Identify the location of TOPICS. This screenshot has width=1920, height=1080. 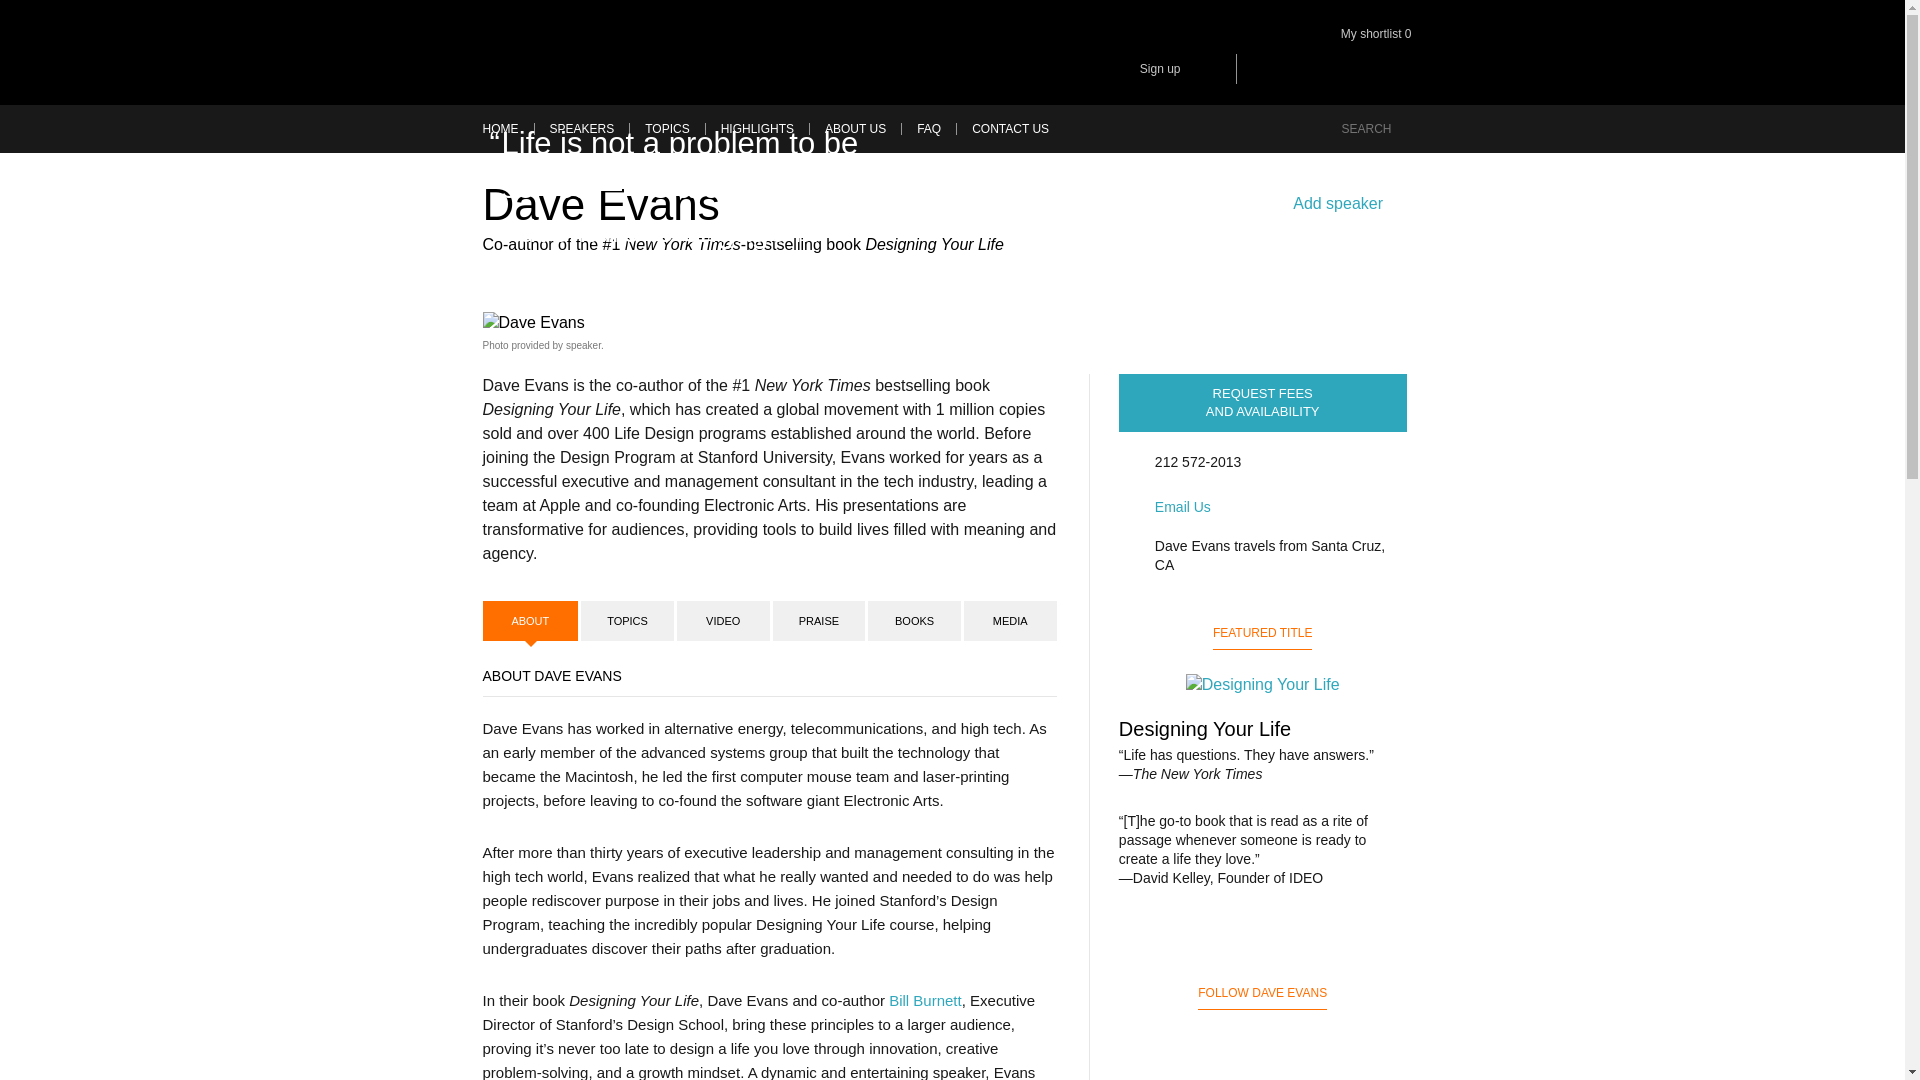
(666, 129).